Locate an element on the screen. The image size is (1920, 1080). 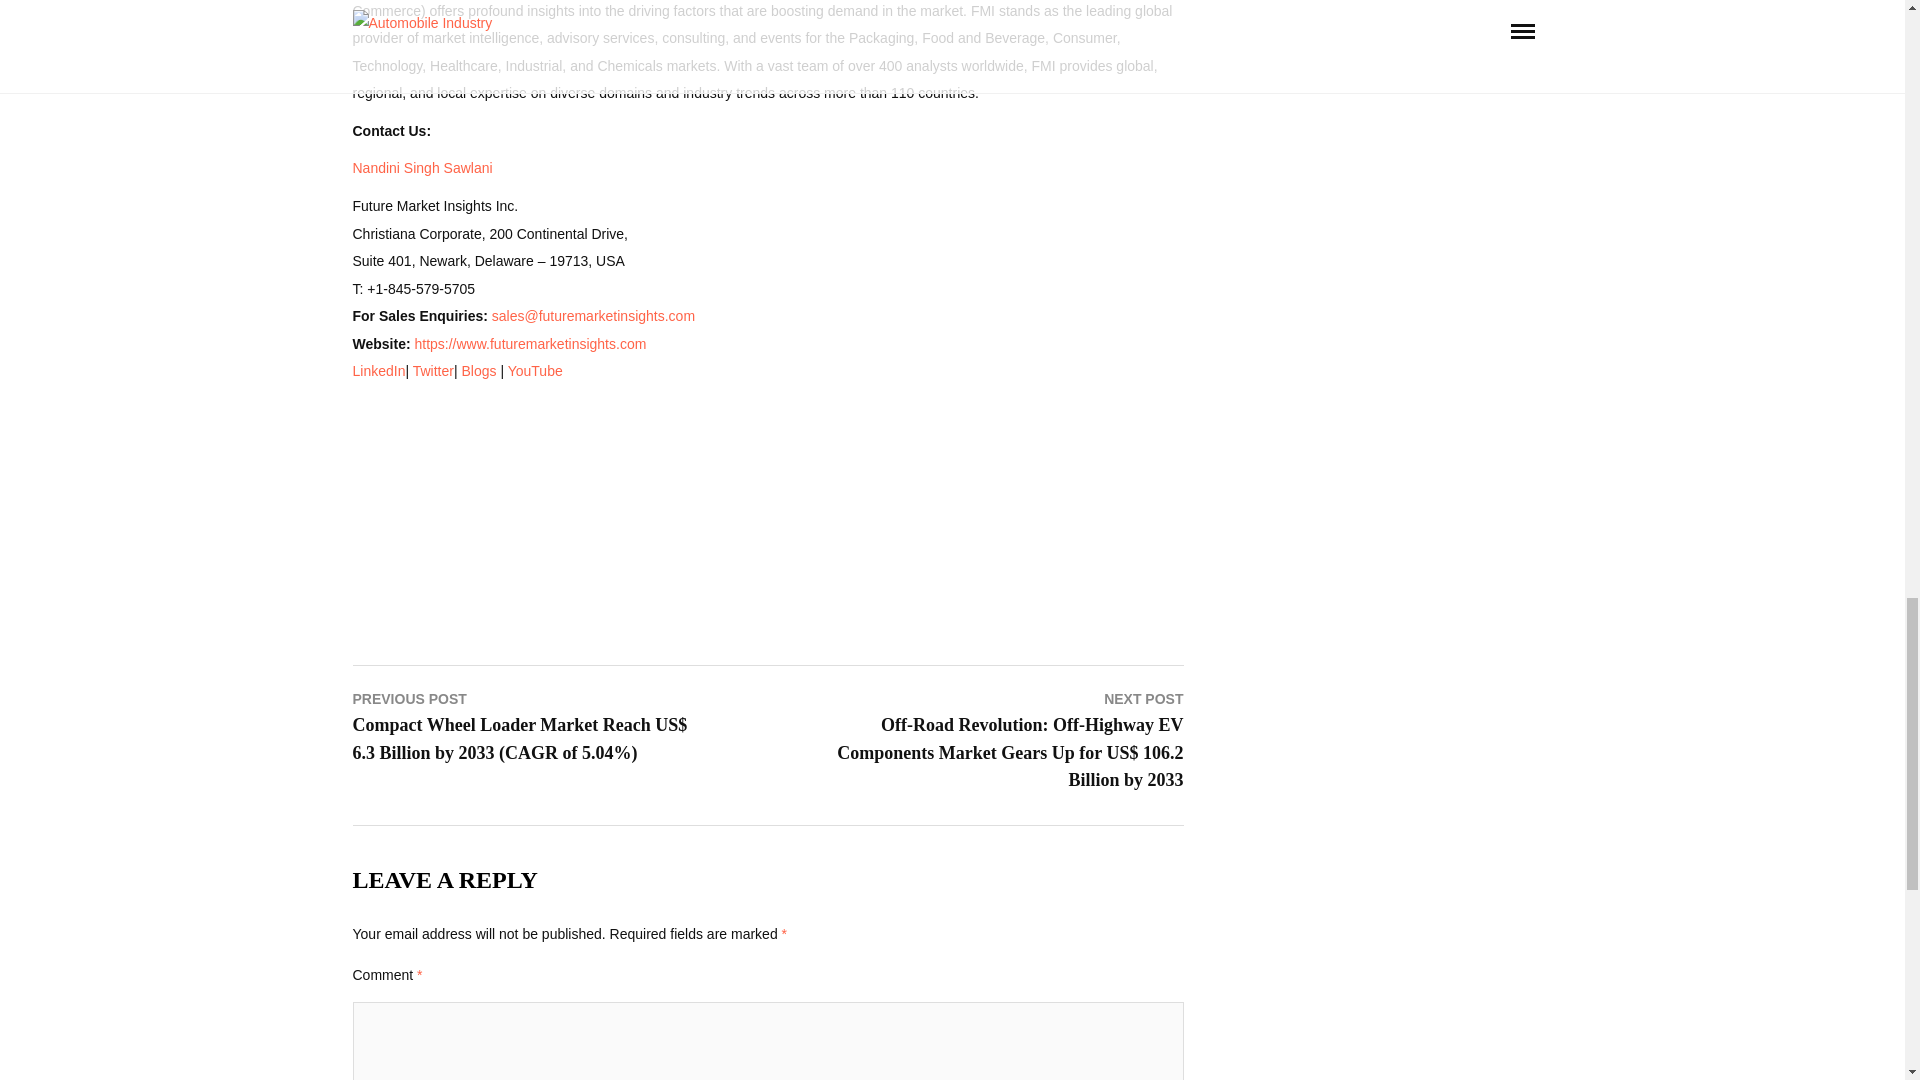
Nandini Singh Sawlani is located at coordinates (421, 168).